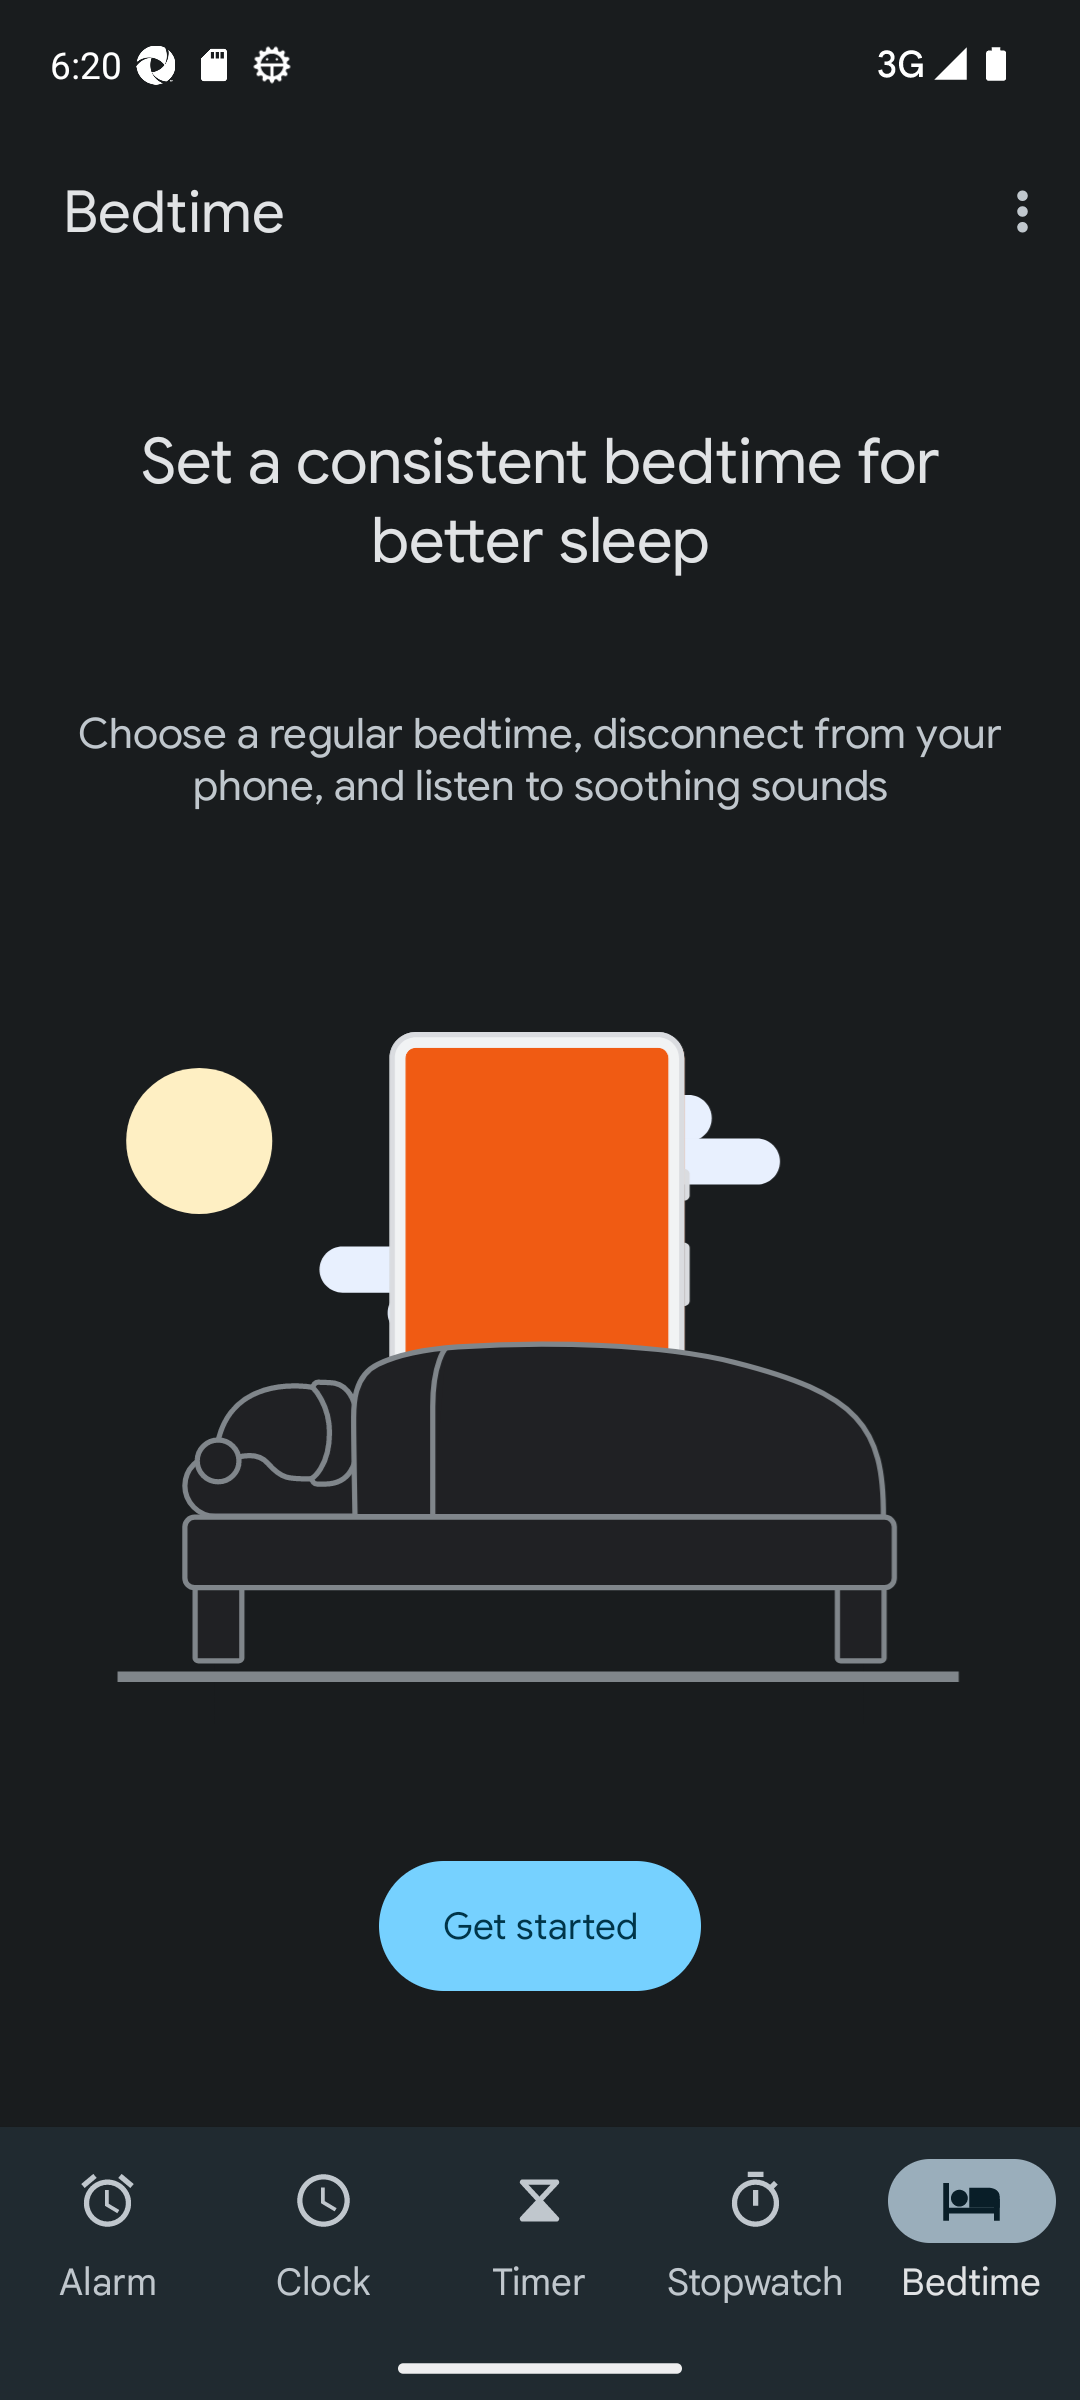 Image resolution: width=1080 pixels, height=2400 pixels. Describe the element at coordinates (324, 2232) in the screenshot. I see `Clock` at that location.